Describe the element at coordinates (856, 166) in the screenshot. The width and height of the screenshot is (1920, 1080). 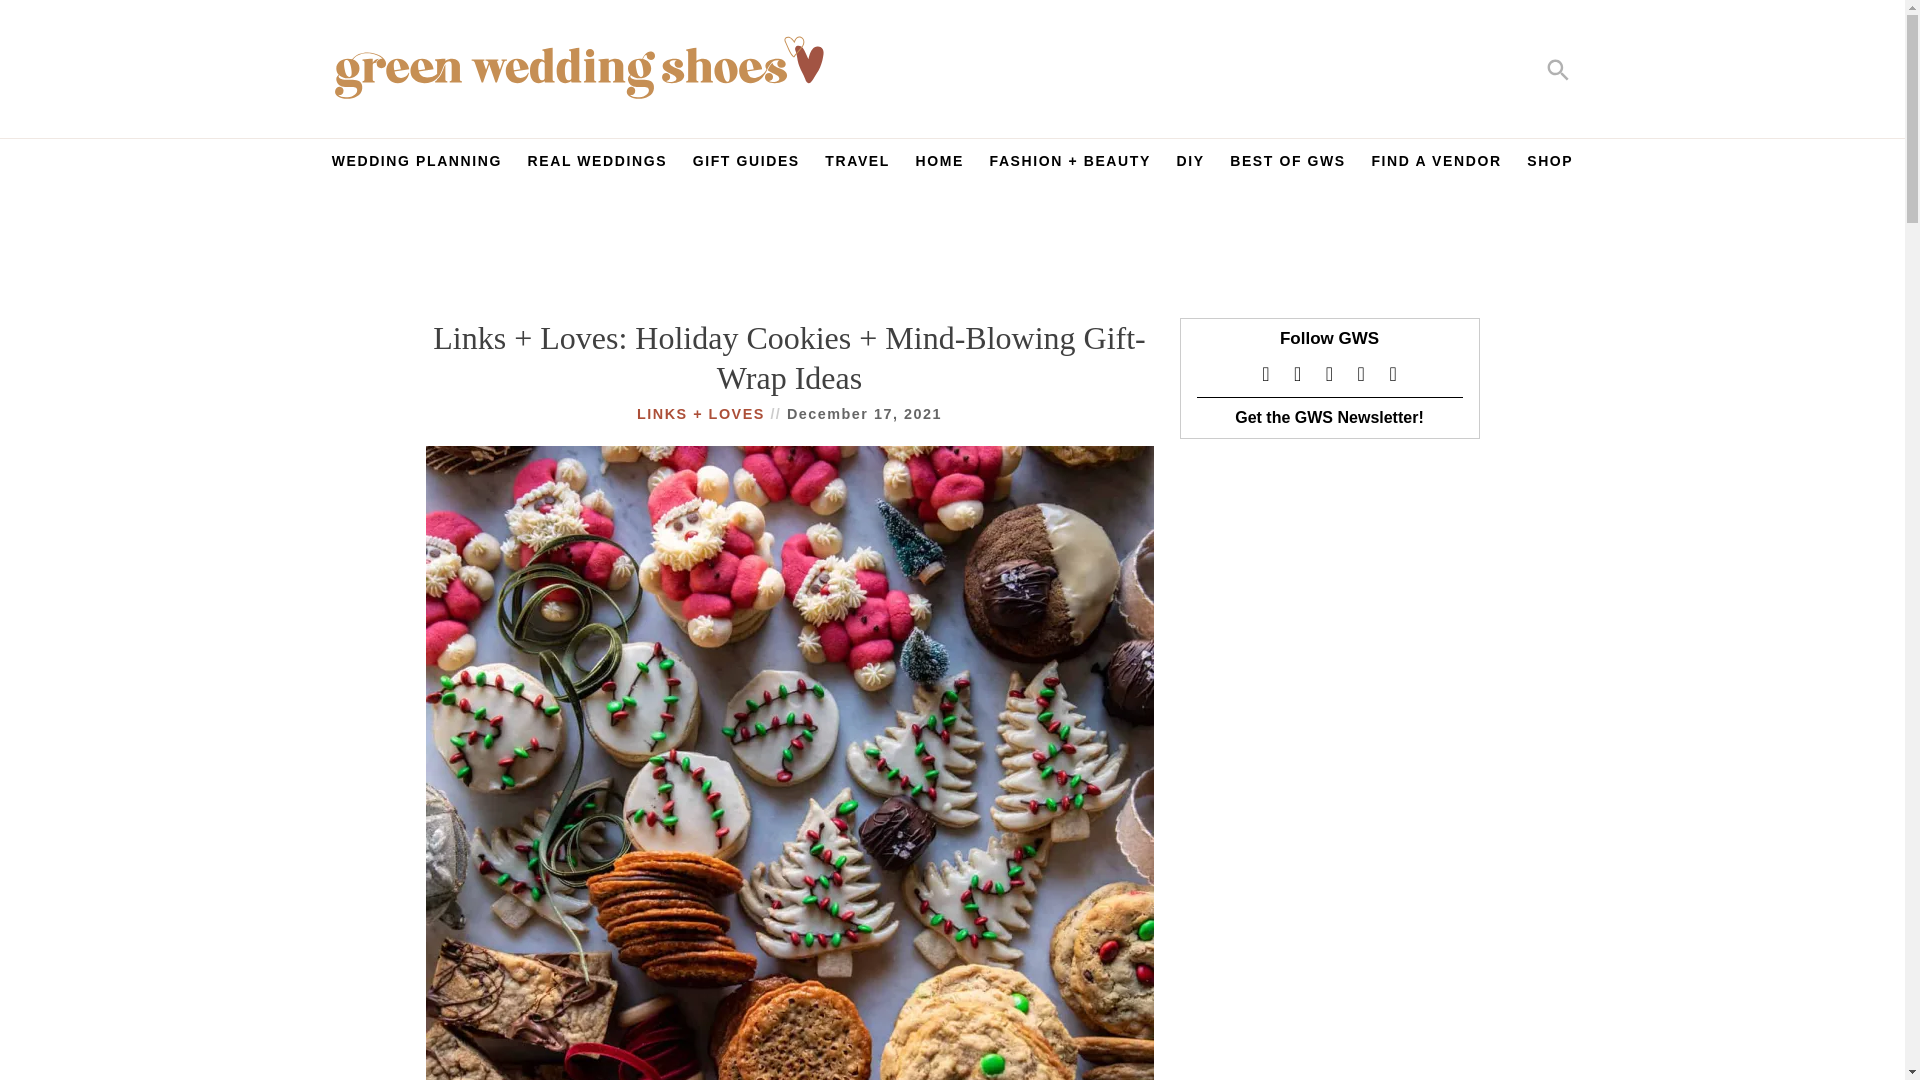
I see `TRAVEL` at that location.